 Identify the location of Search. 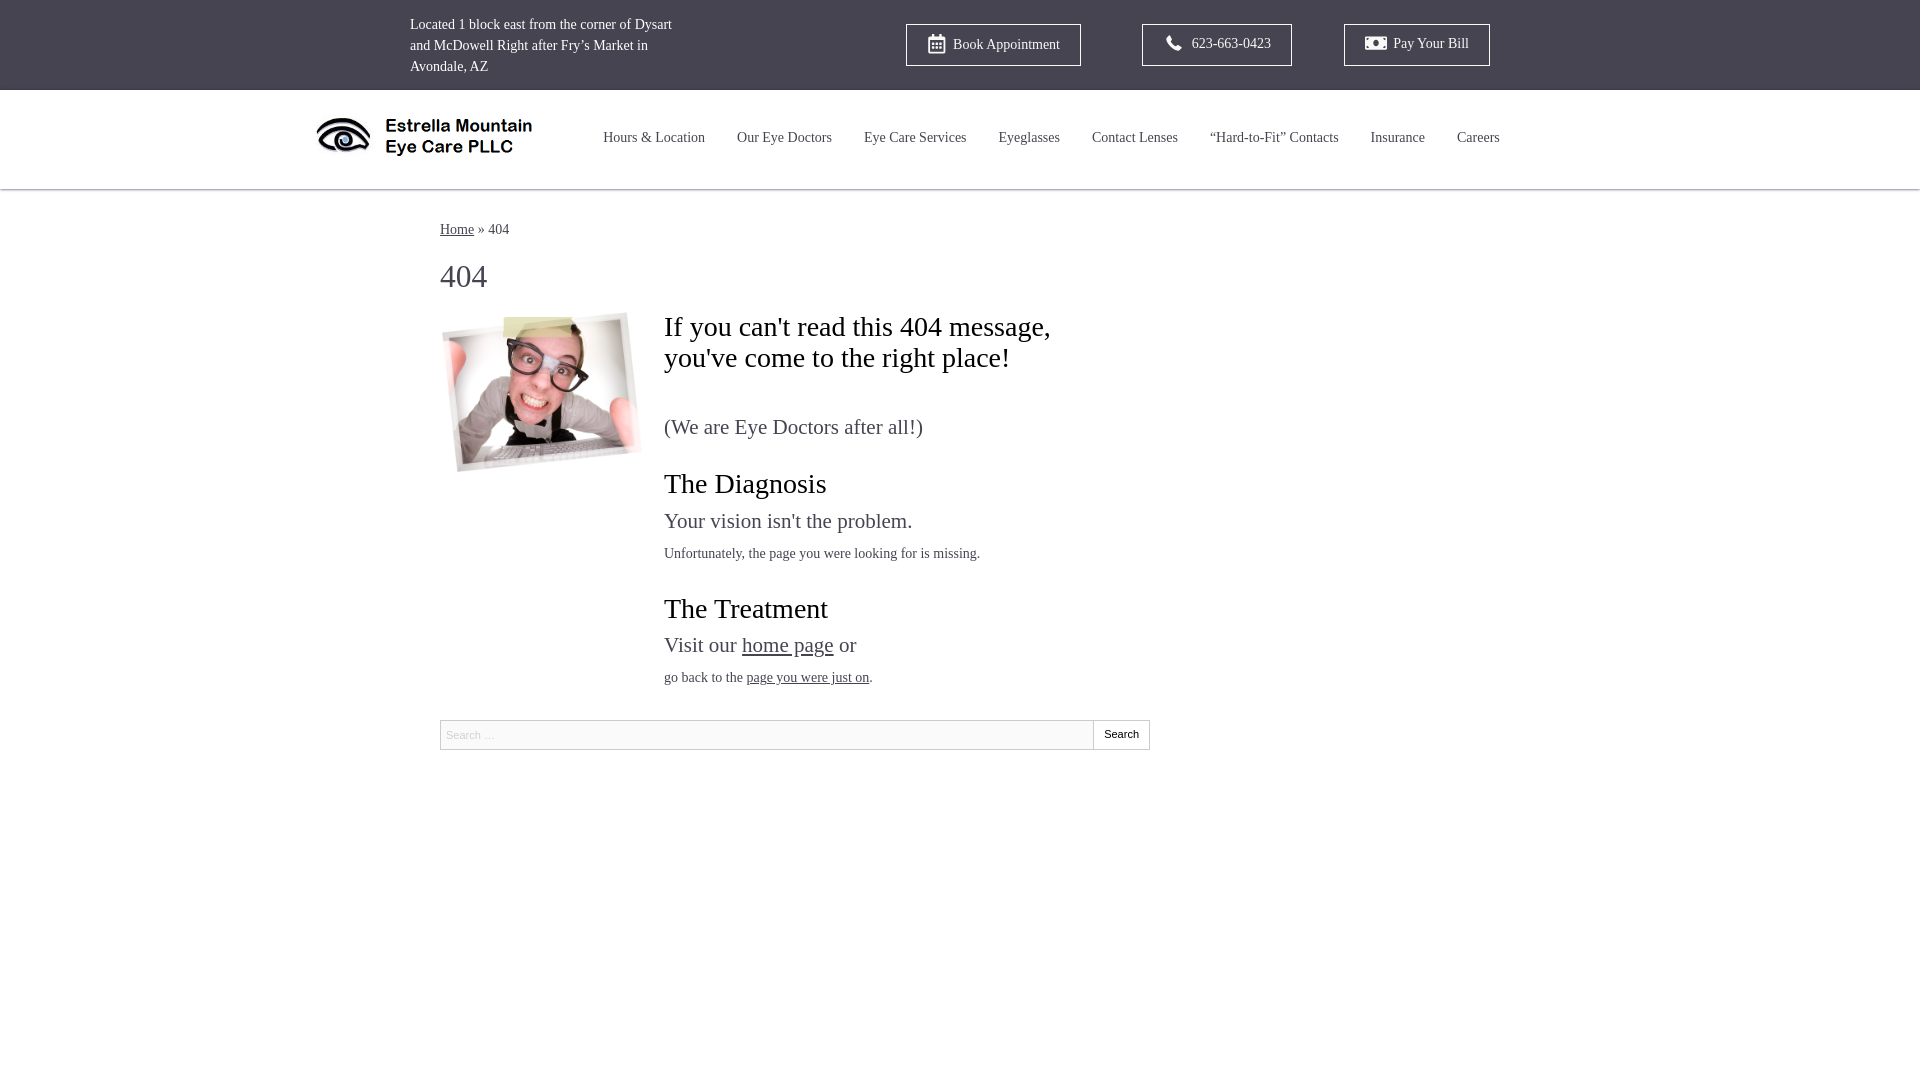
(1121, 734).